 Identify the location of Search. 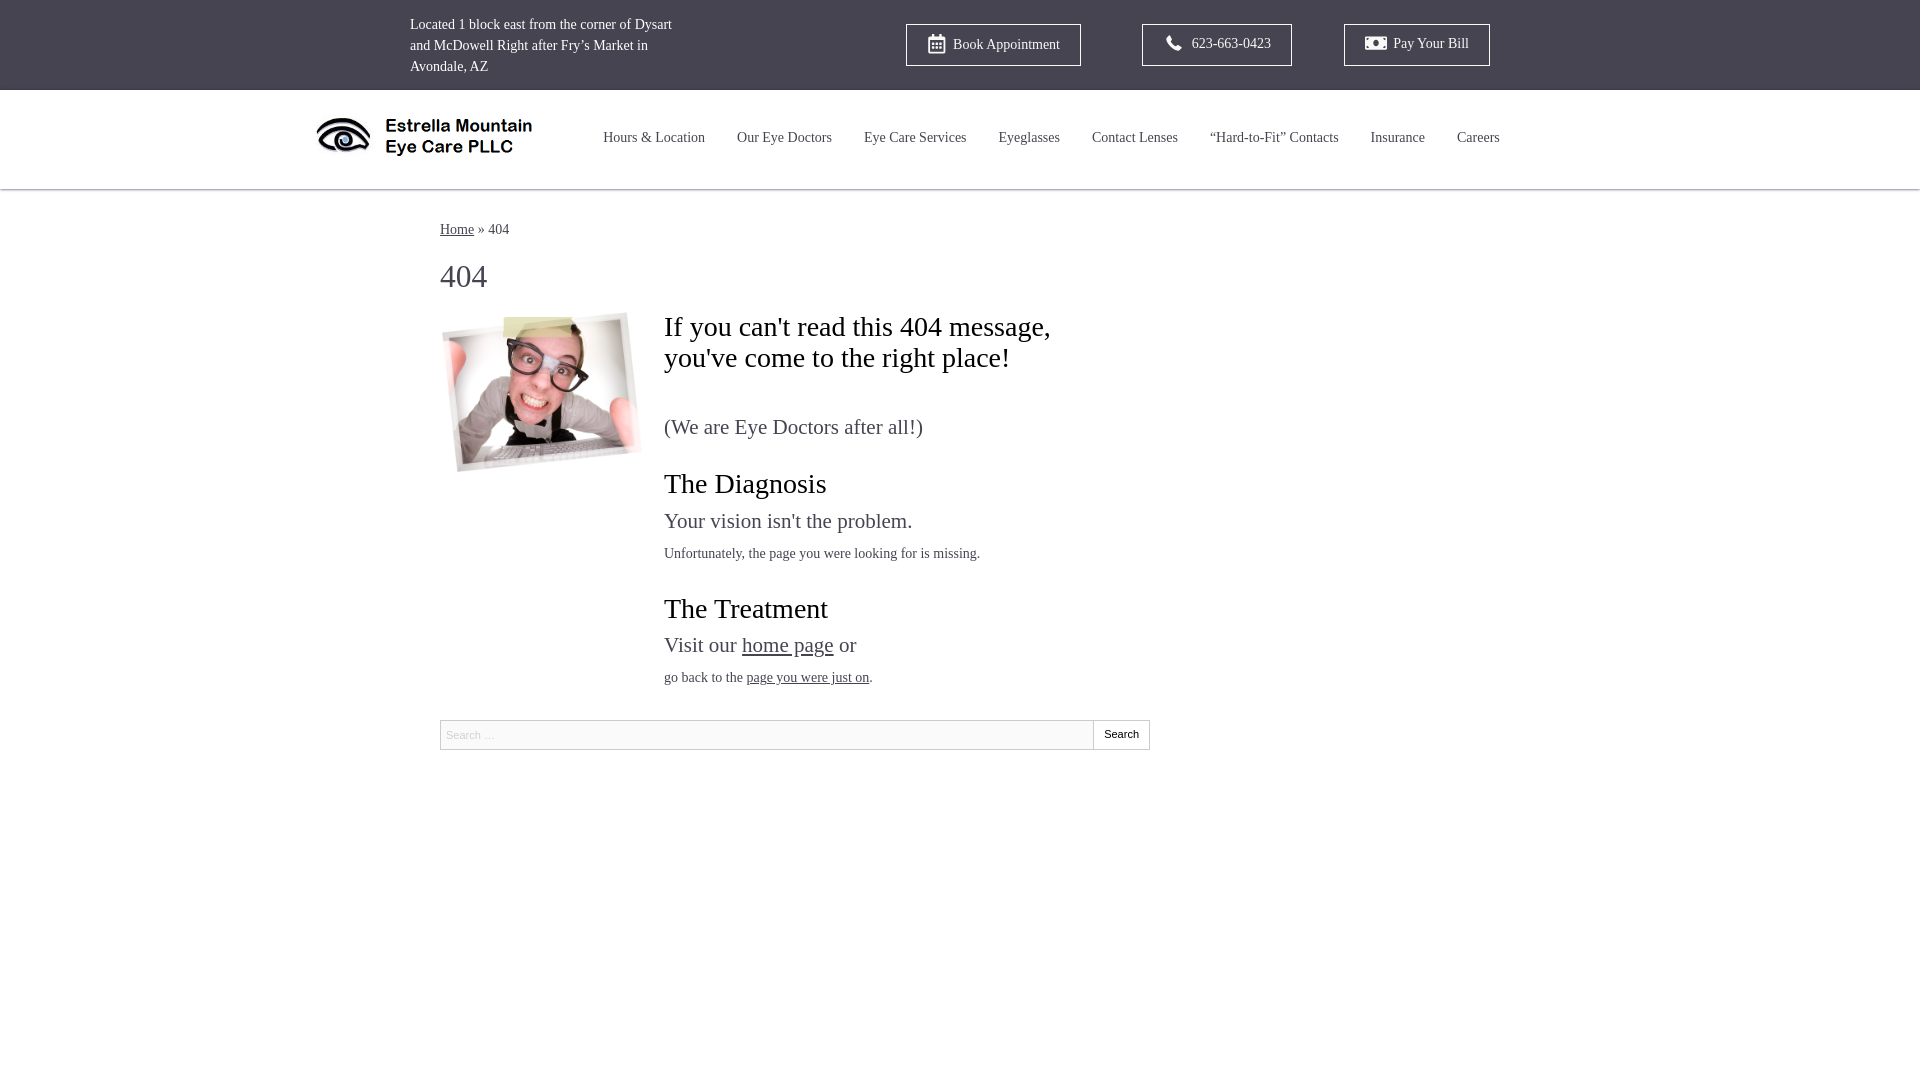
(1121, 734).